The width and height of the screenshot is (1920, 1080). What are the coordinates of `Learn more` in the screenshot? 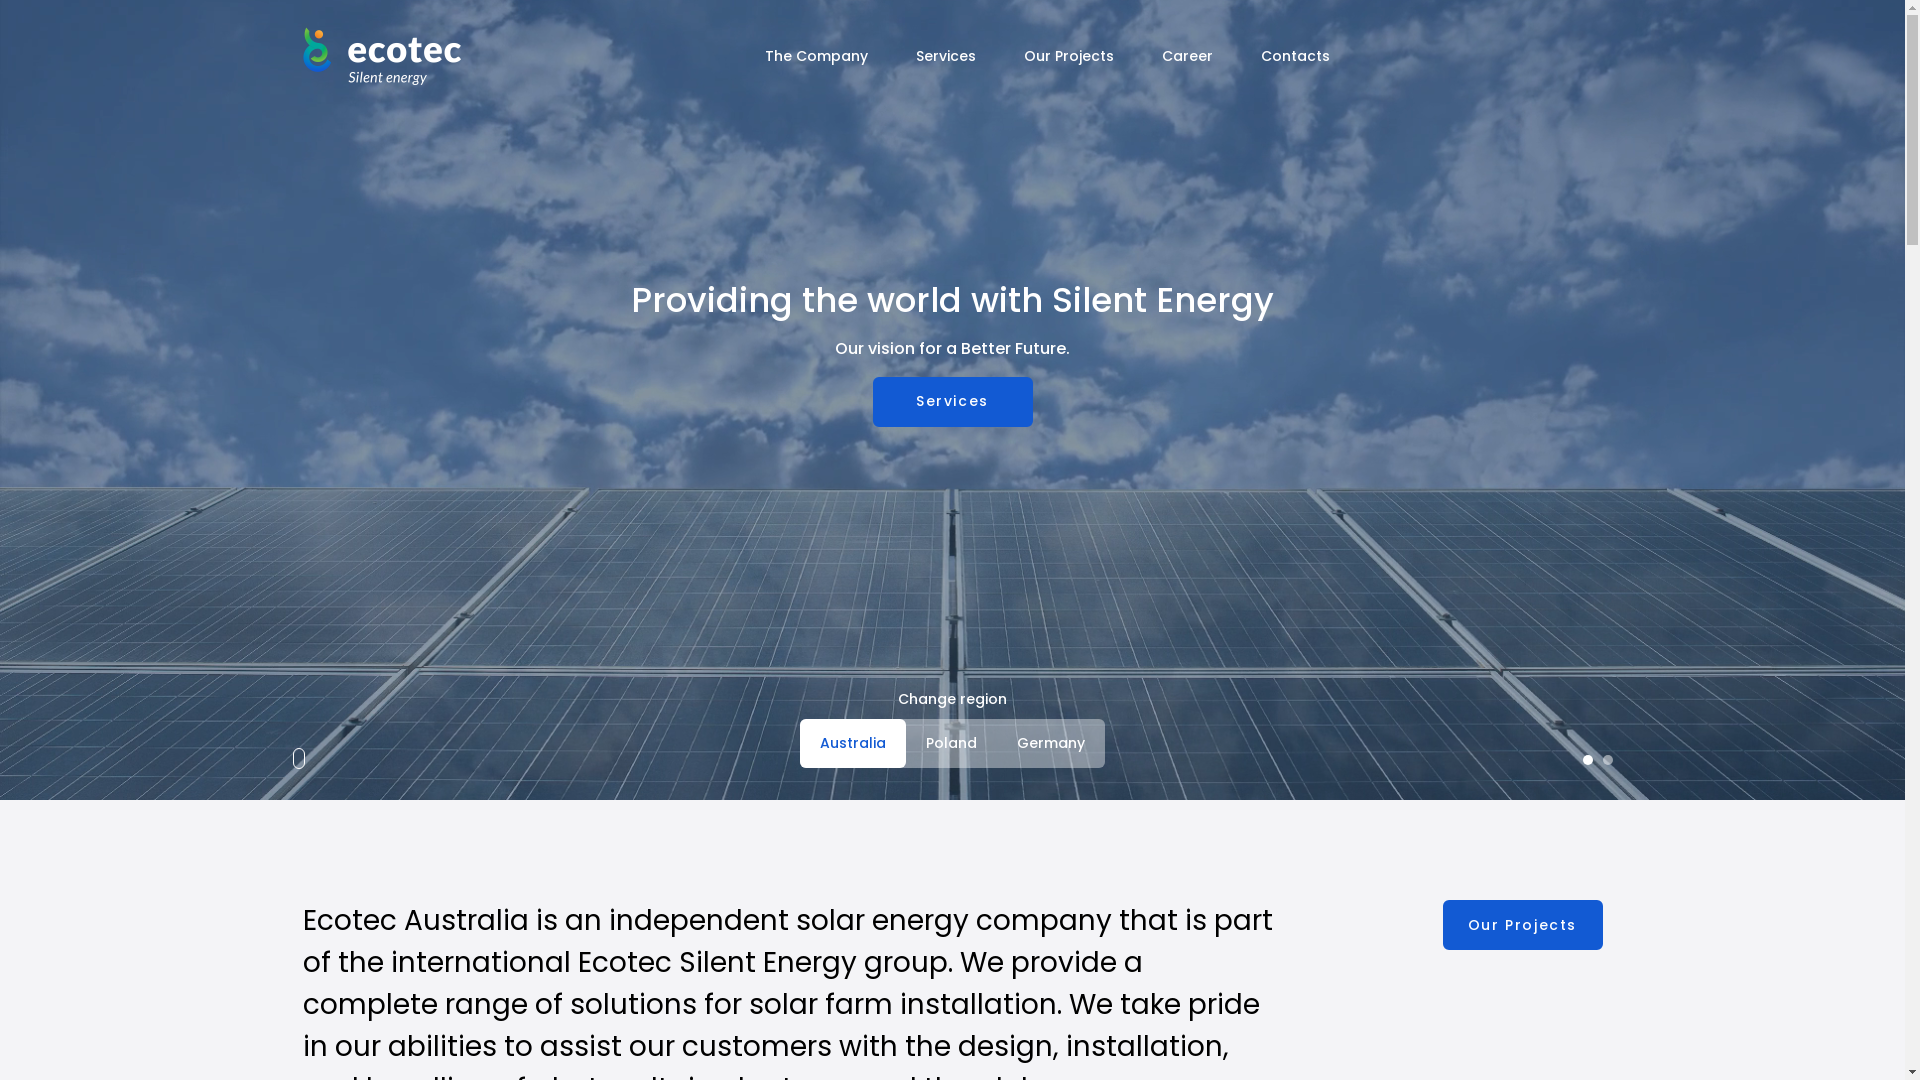 It's located at (952, 402).